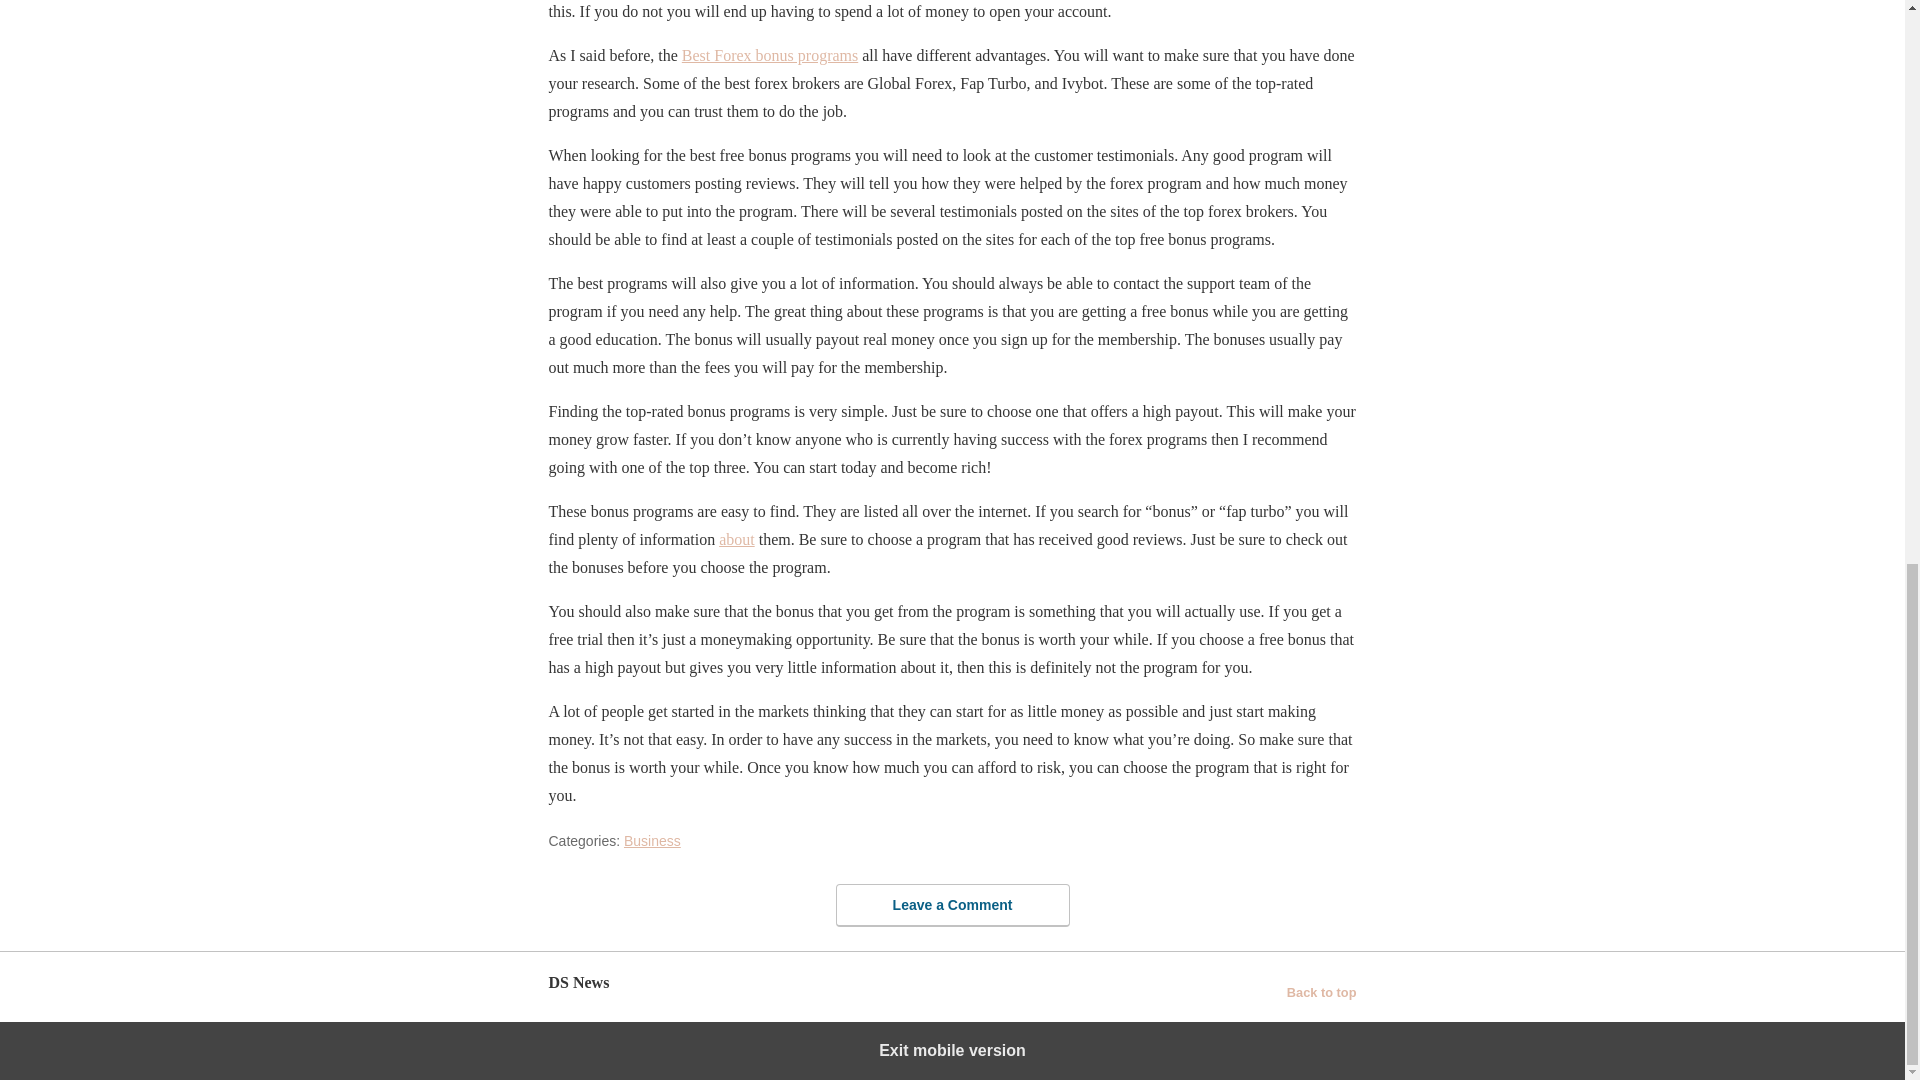 This screenshot has width=1920, height=1080. Describe the element at coordinates (952, 905) in the screenshot. I see `Leave a Comment` at that location.